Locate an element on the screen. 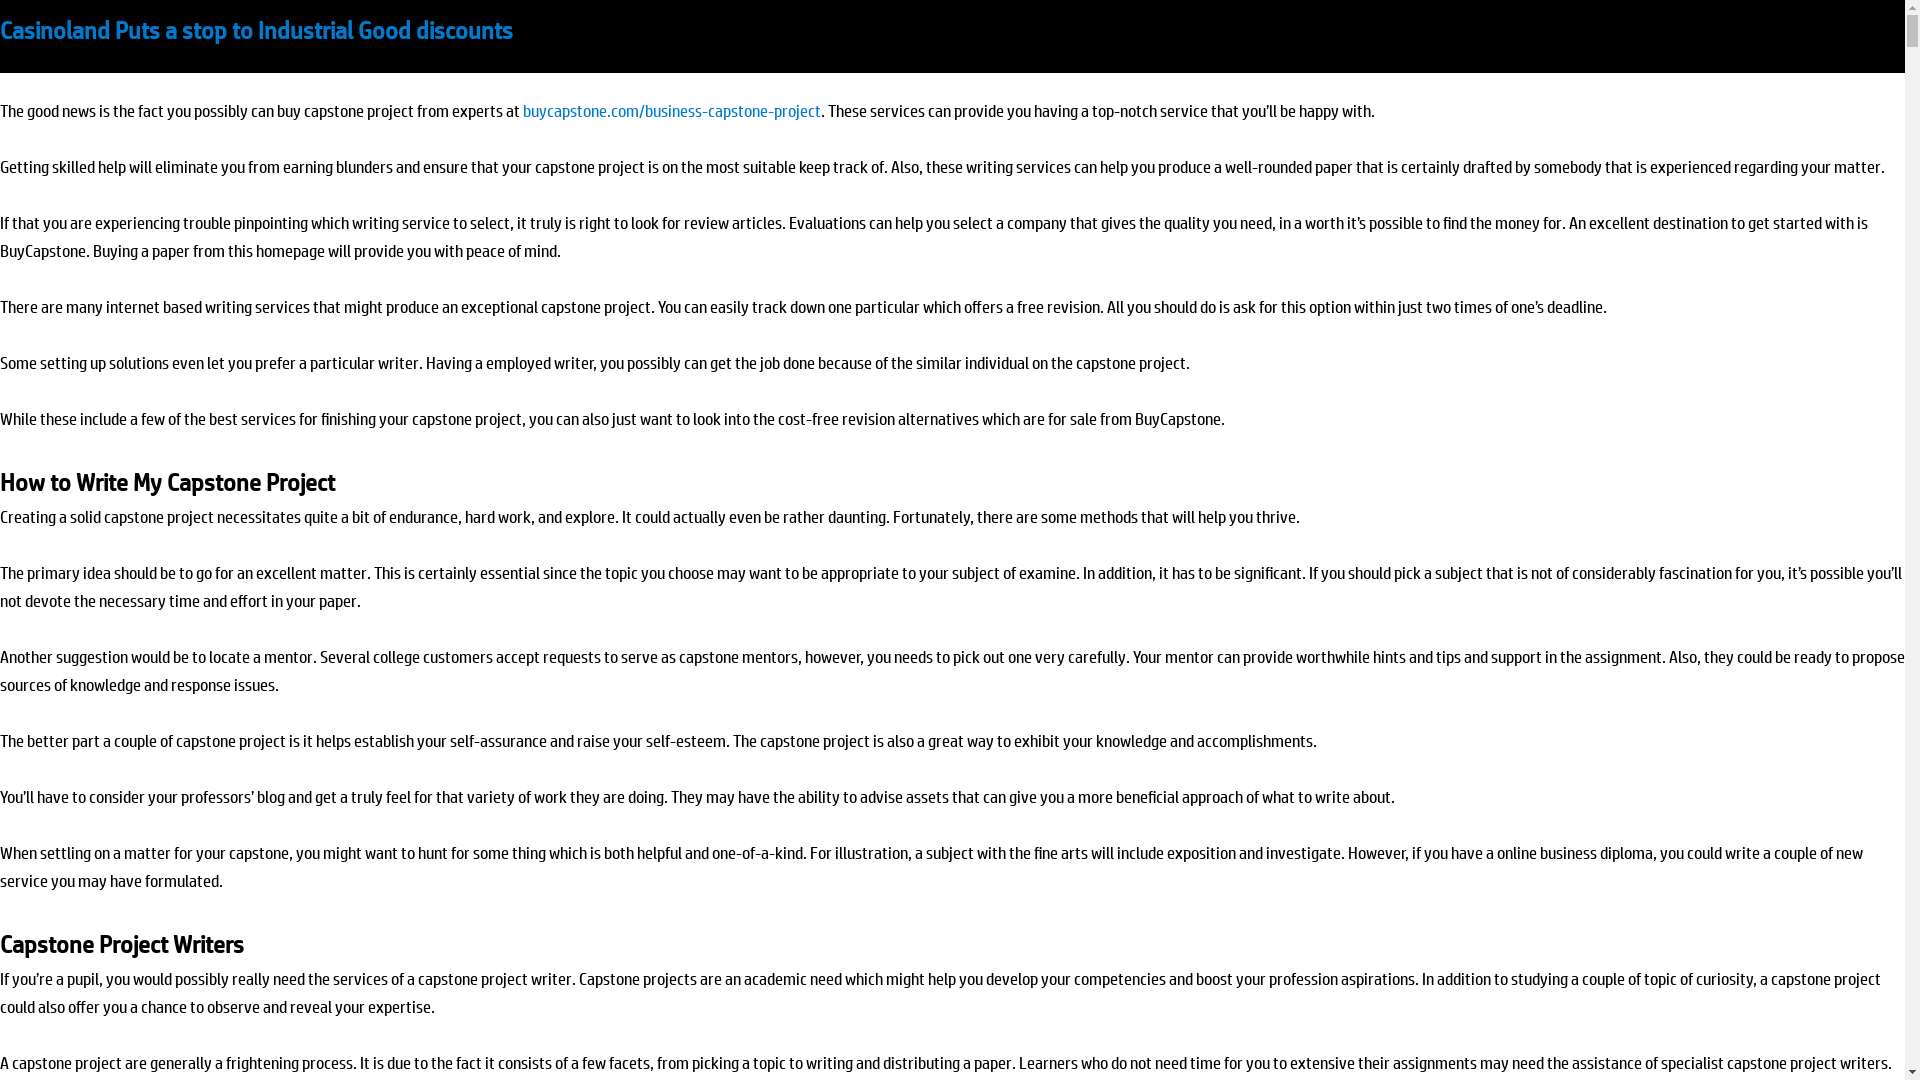 This screenshot has height=1080, width=1920. Casinoland Puts a stop to Industrial Good discounts is located at coordinates (256, 31).